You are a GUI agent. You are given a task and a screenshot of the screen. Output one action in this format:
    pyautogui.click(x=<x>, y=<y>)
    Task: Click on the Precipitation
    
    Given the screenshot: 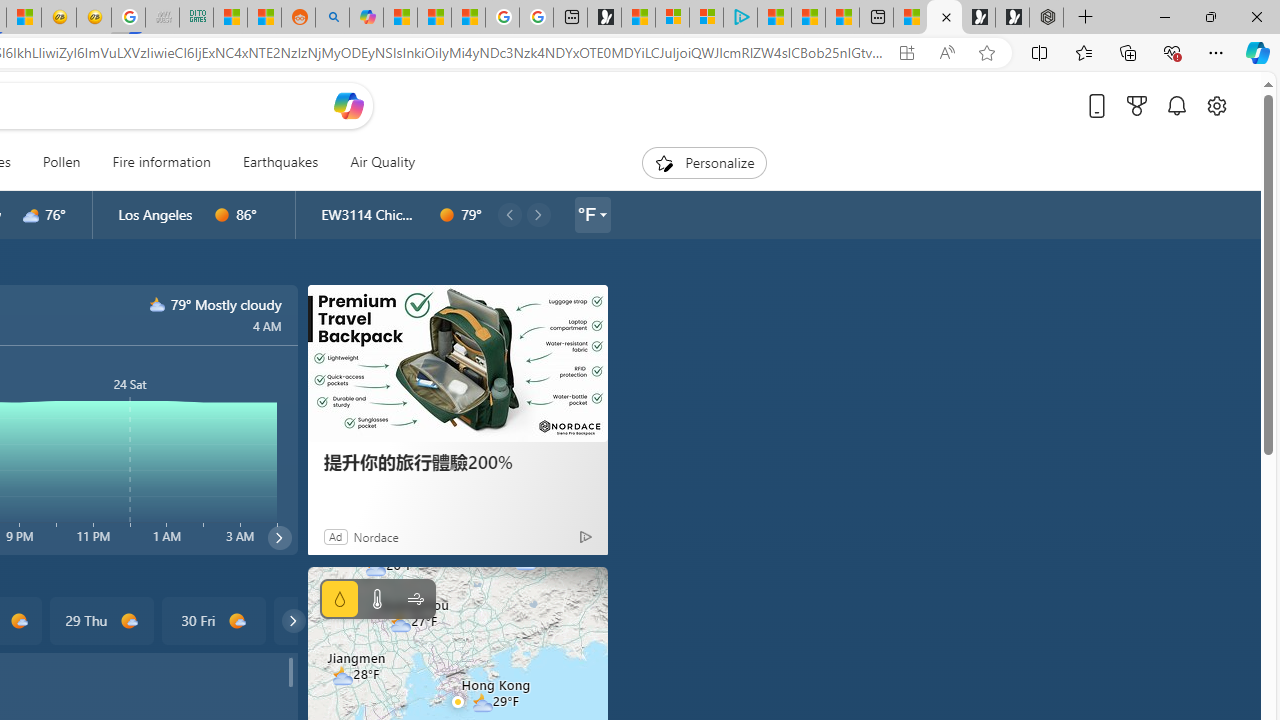 What is the action you would take?
    pyautogui.click(x=340, y=599)
    